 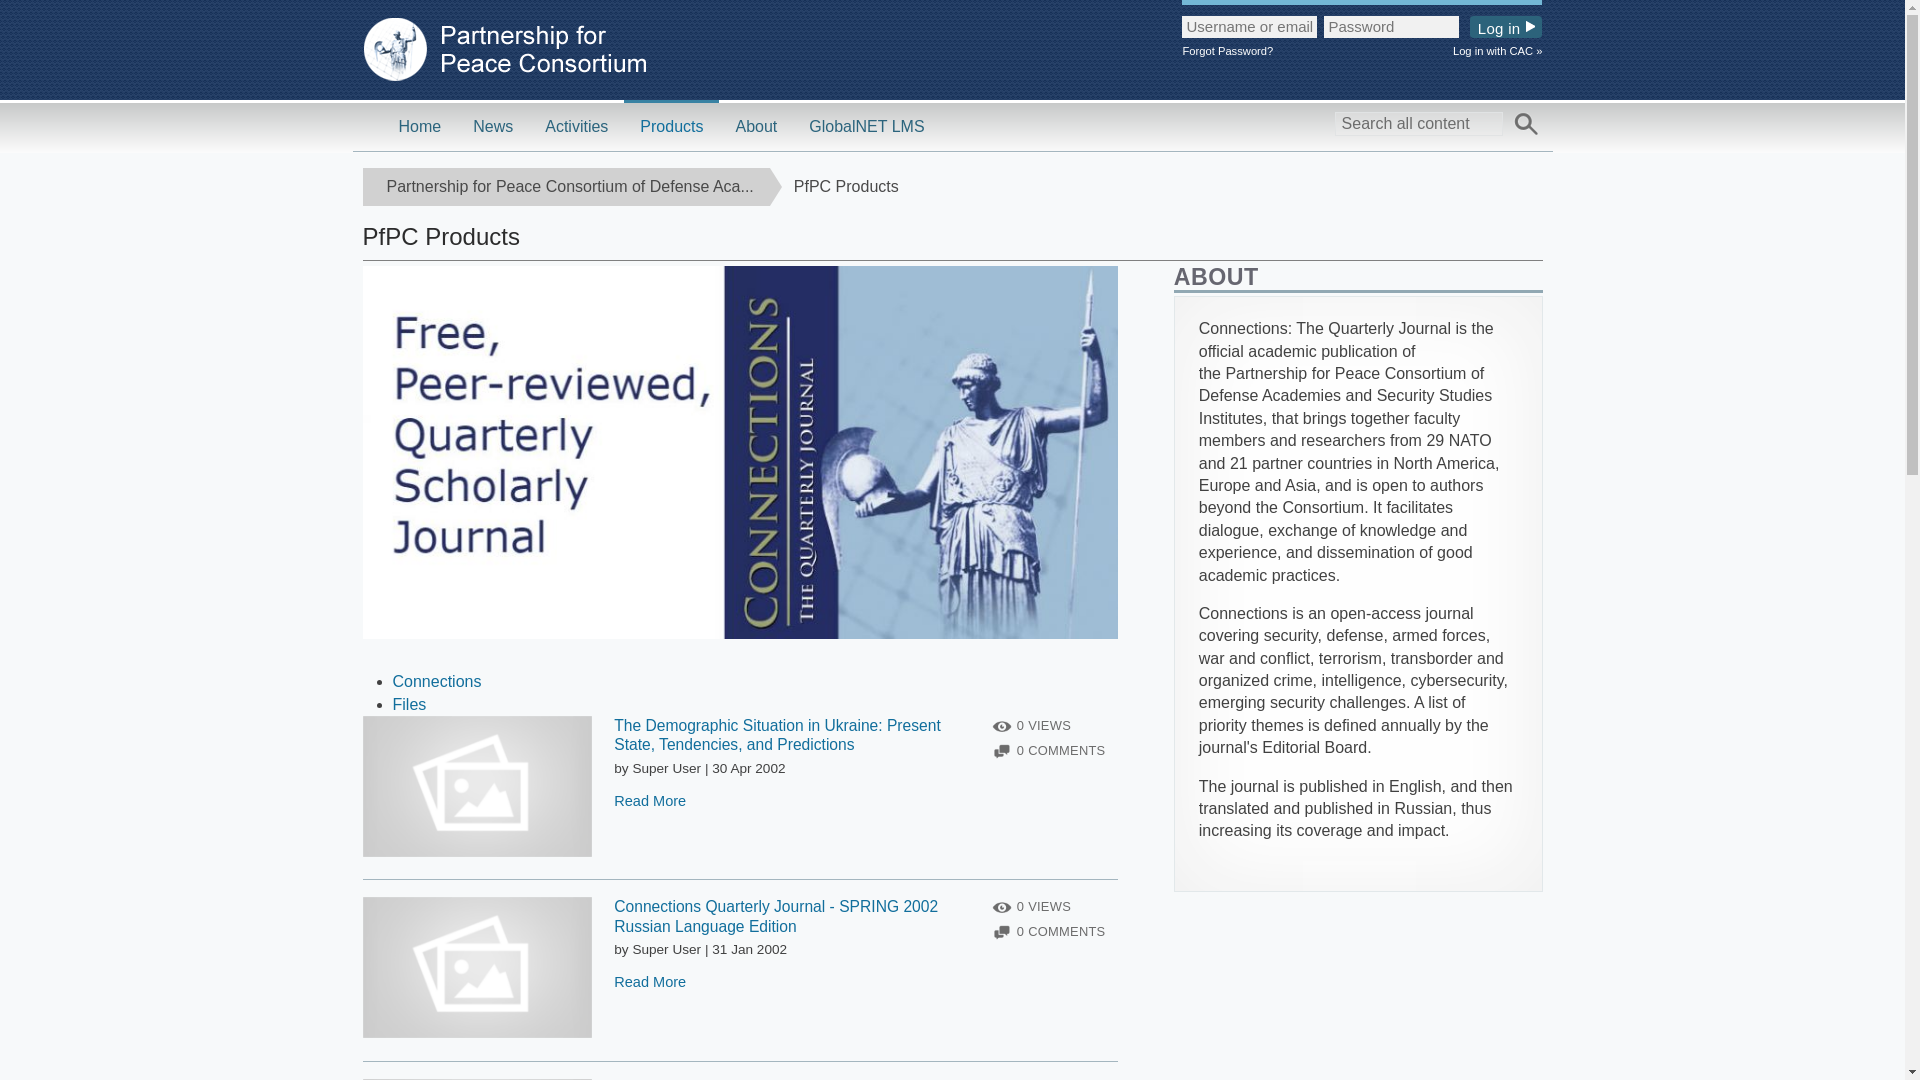 I want to click on Read More, so click(x=650, y=982).